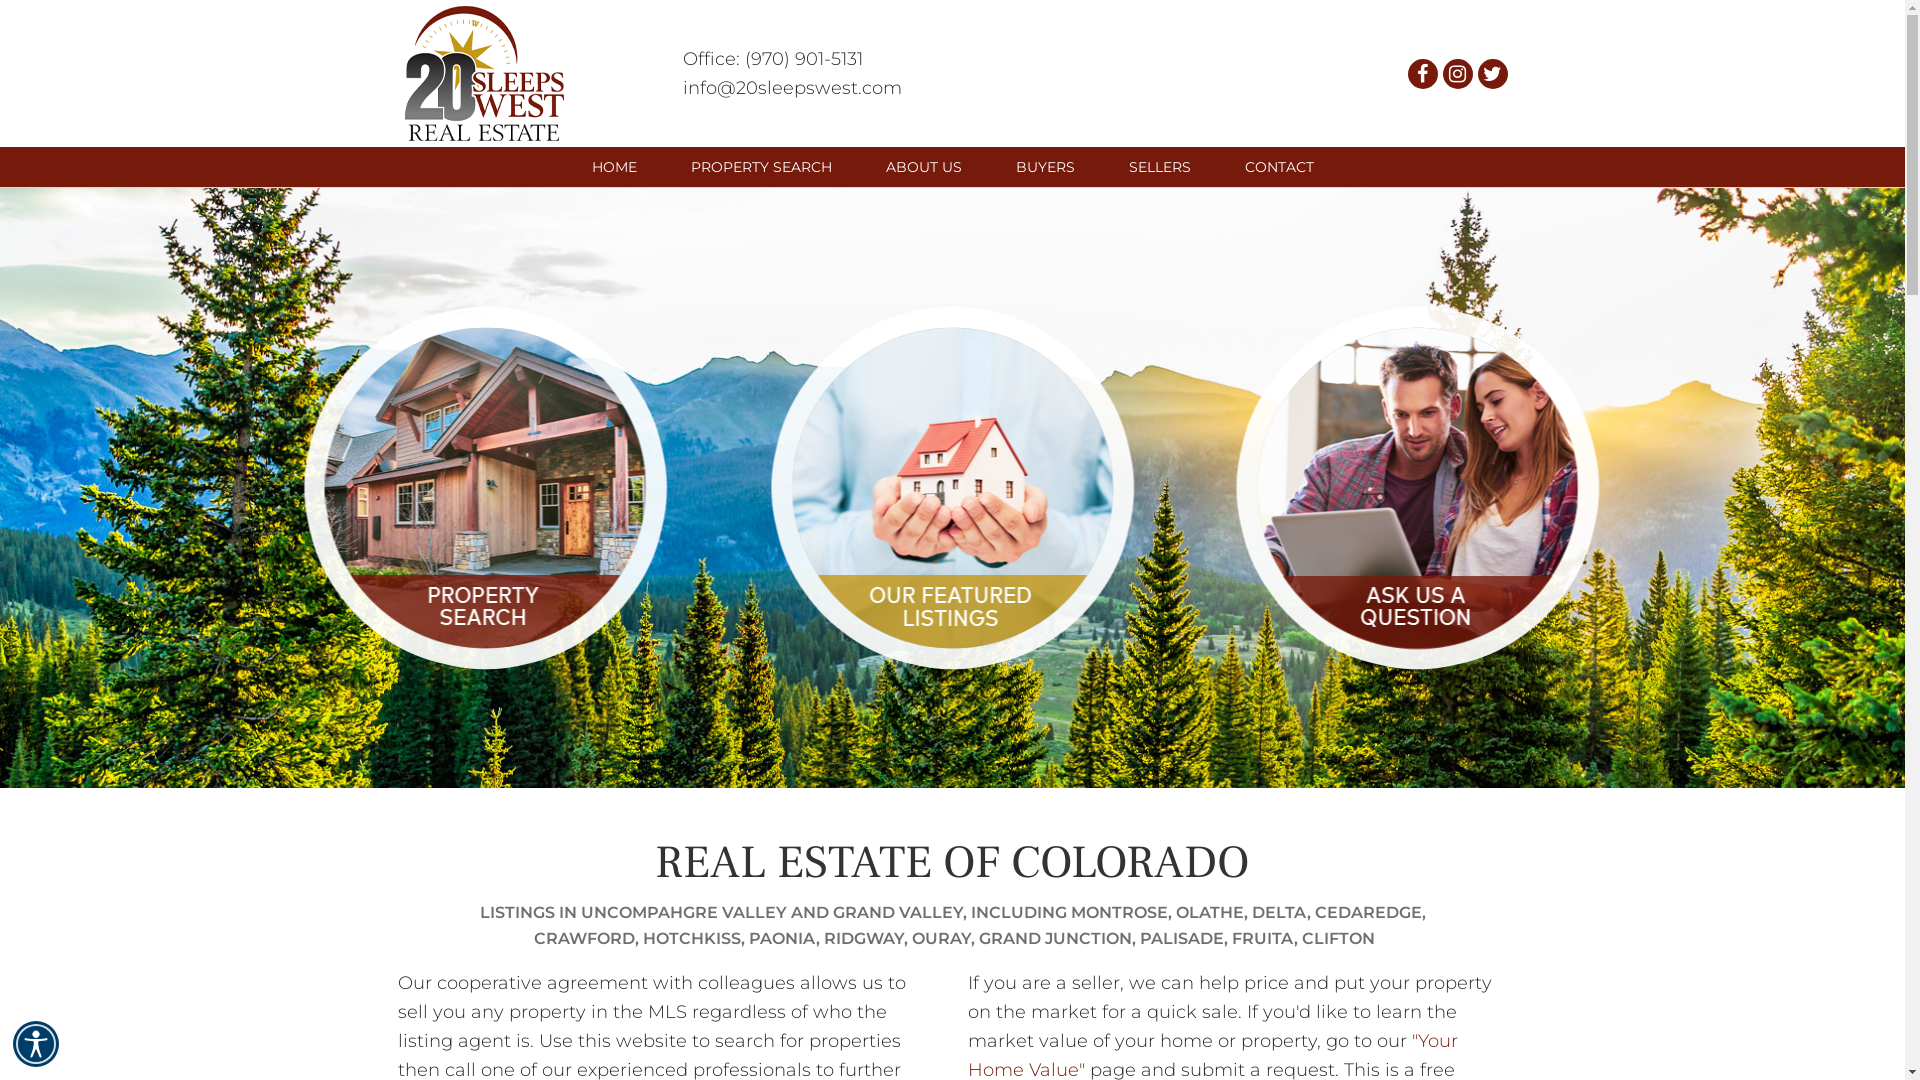 This screenshot has height=1080, width=1920. Describe the element at coordinates (1160, 166) in the screenshot. I see `SELLERS` at that location.